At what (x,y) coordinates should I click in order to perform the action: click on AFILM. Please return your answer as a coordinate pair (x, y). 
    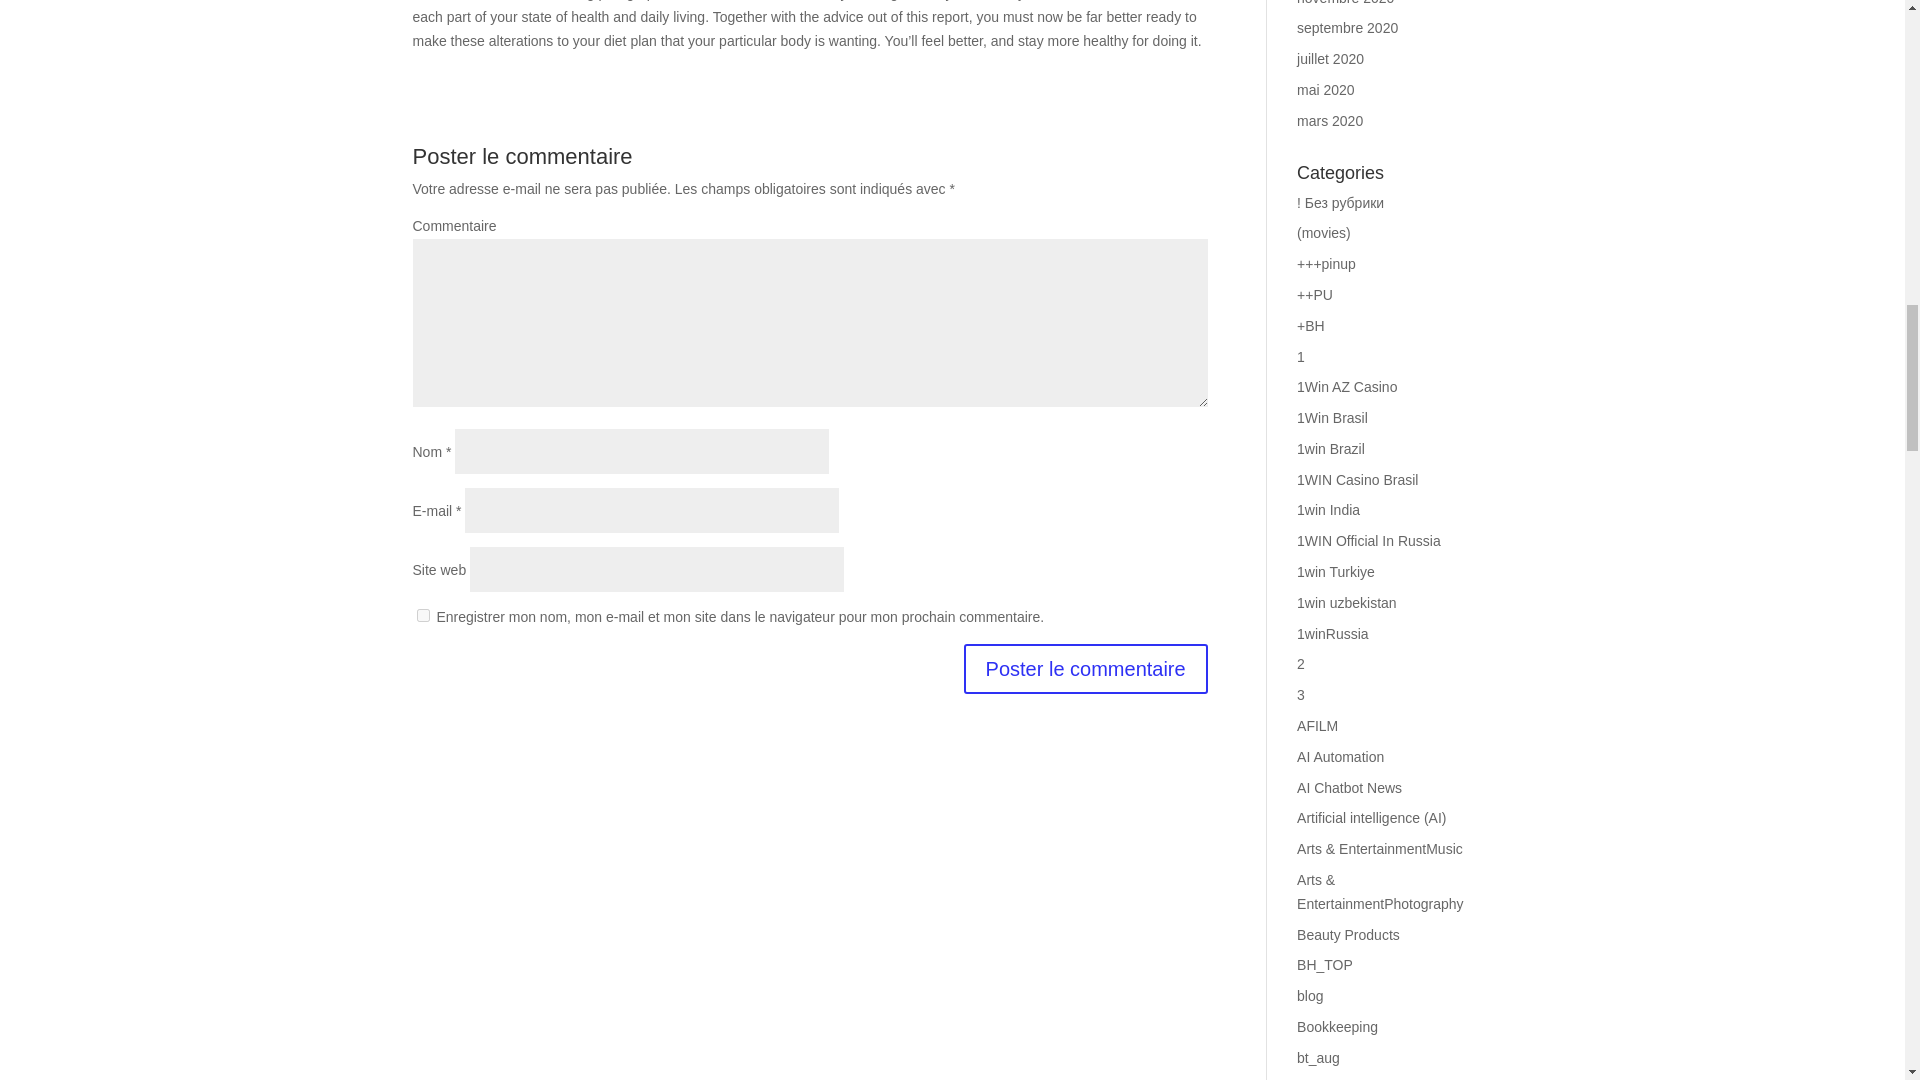
    Looking at the image, I should click on (1318, 726).